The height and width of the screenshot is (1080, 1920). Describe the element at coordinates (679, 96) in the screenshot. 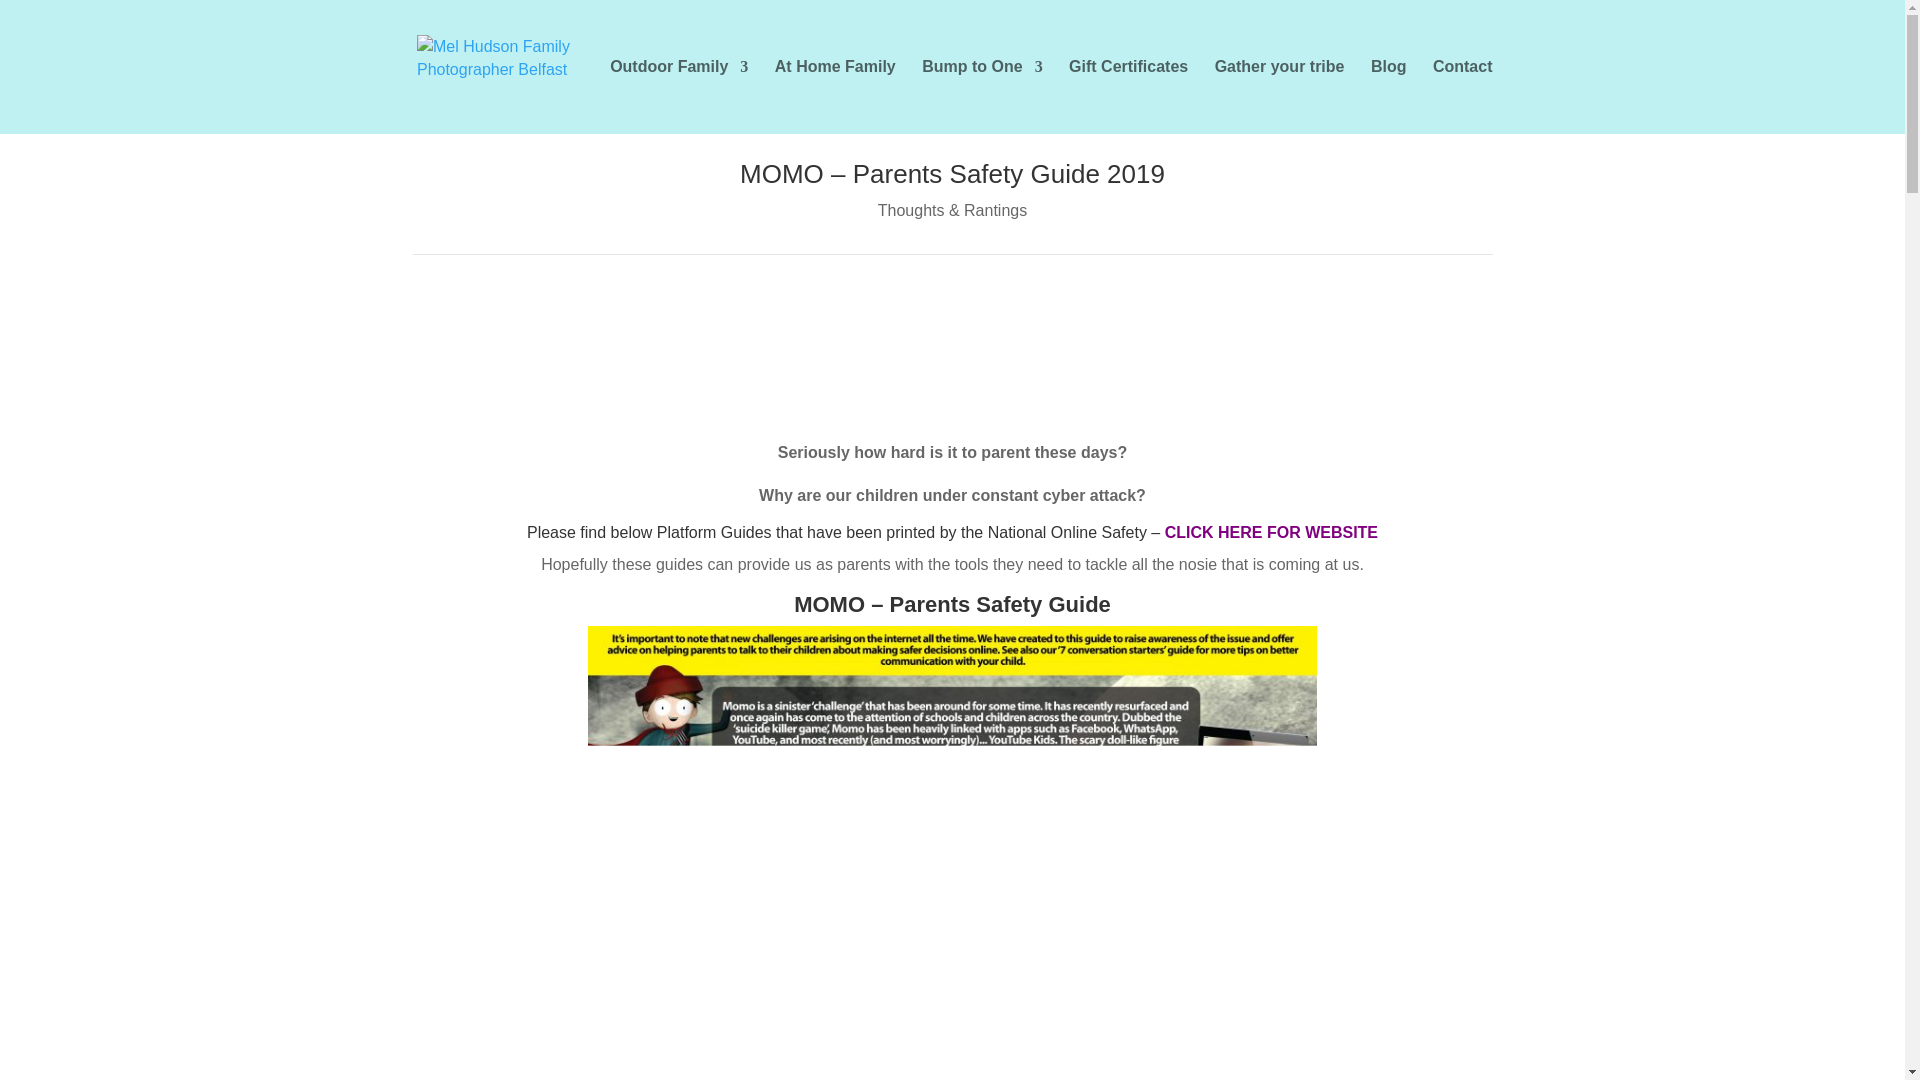

I see `Outdoor Family` at that location.